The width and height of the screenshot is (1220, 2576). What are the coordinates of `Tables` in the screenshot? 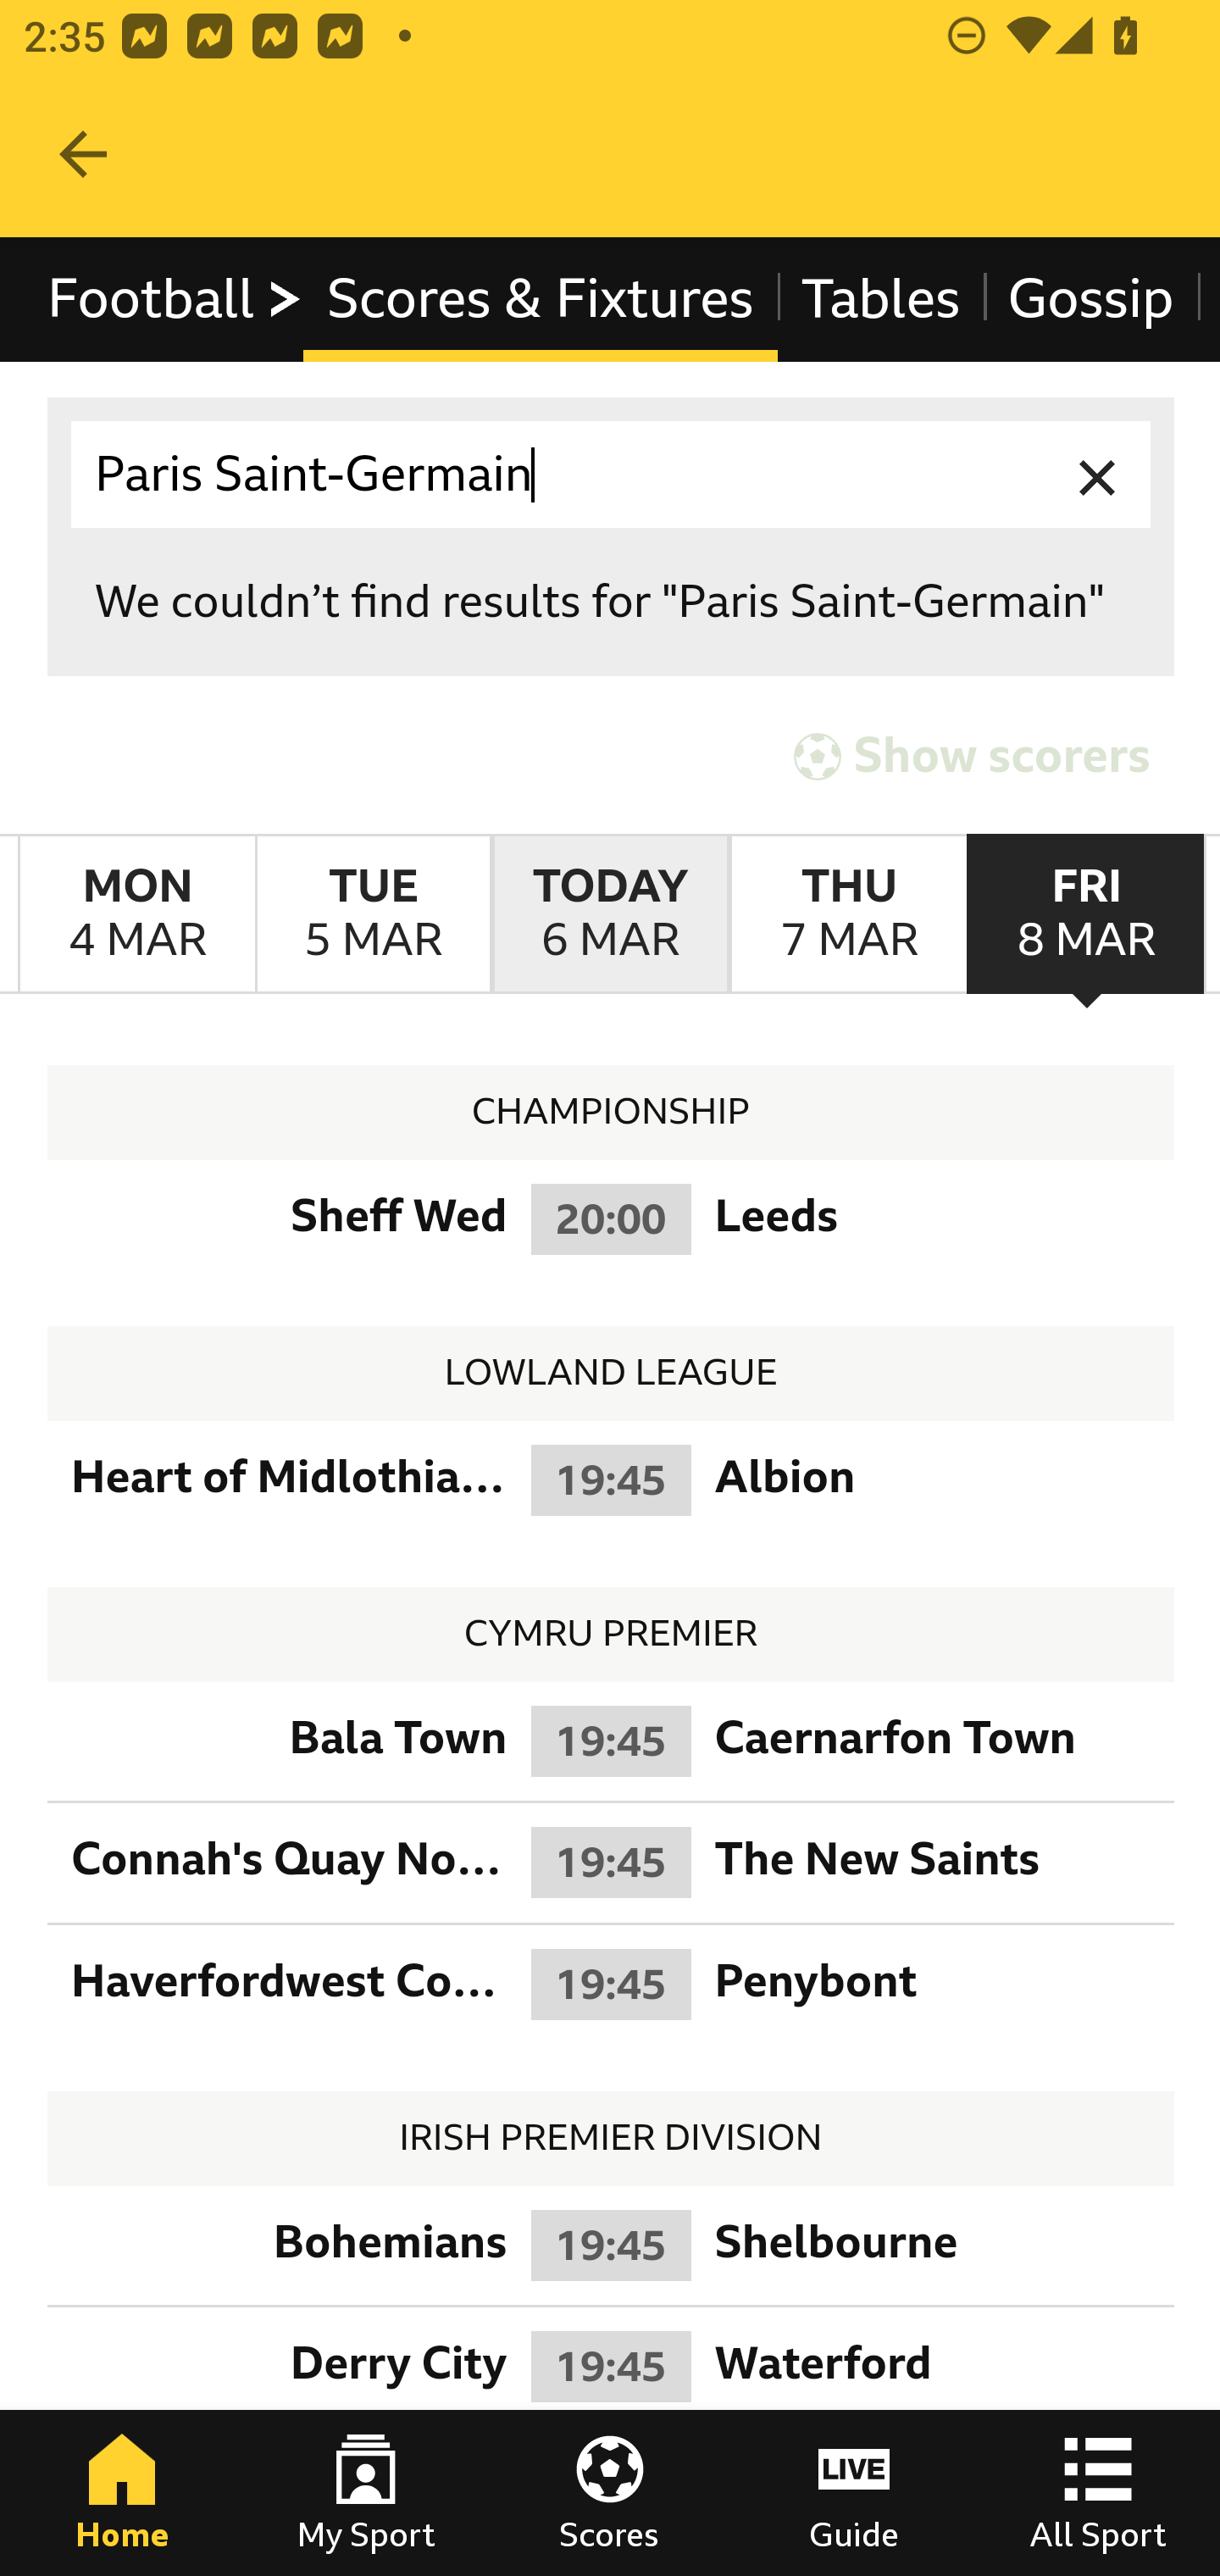 It's located at (881, 298).